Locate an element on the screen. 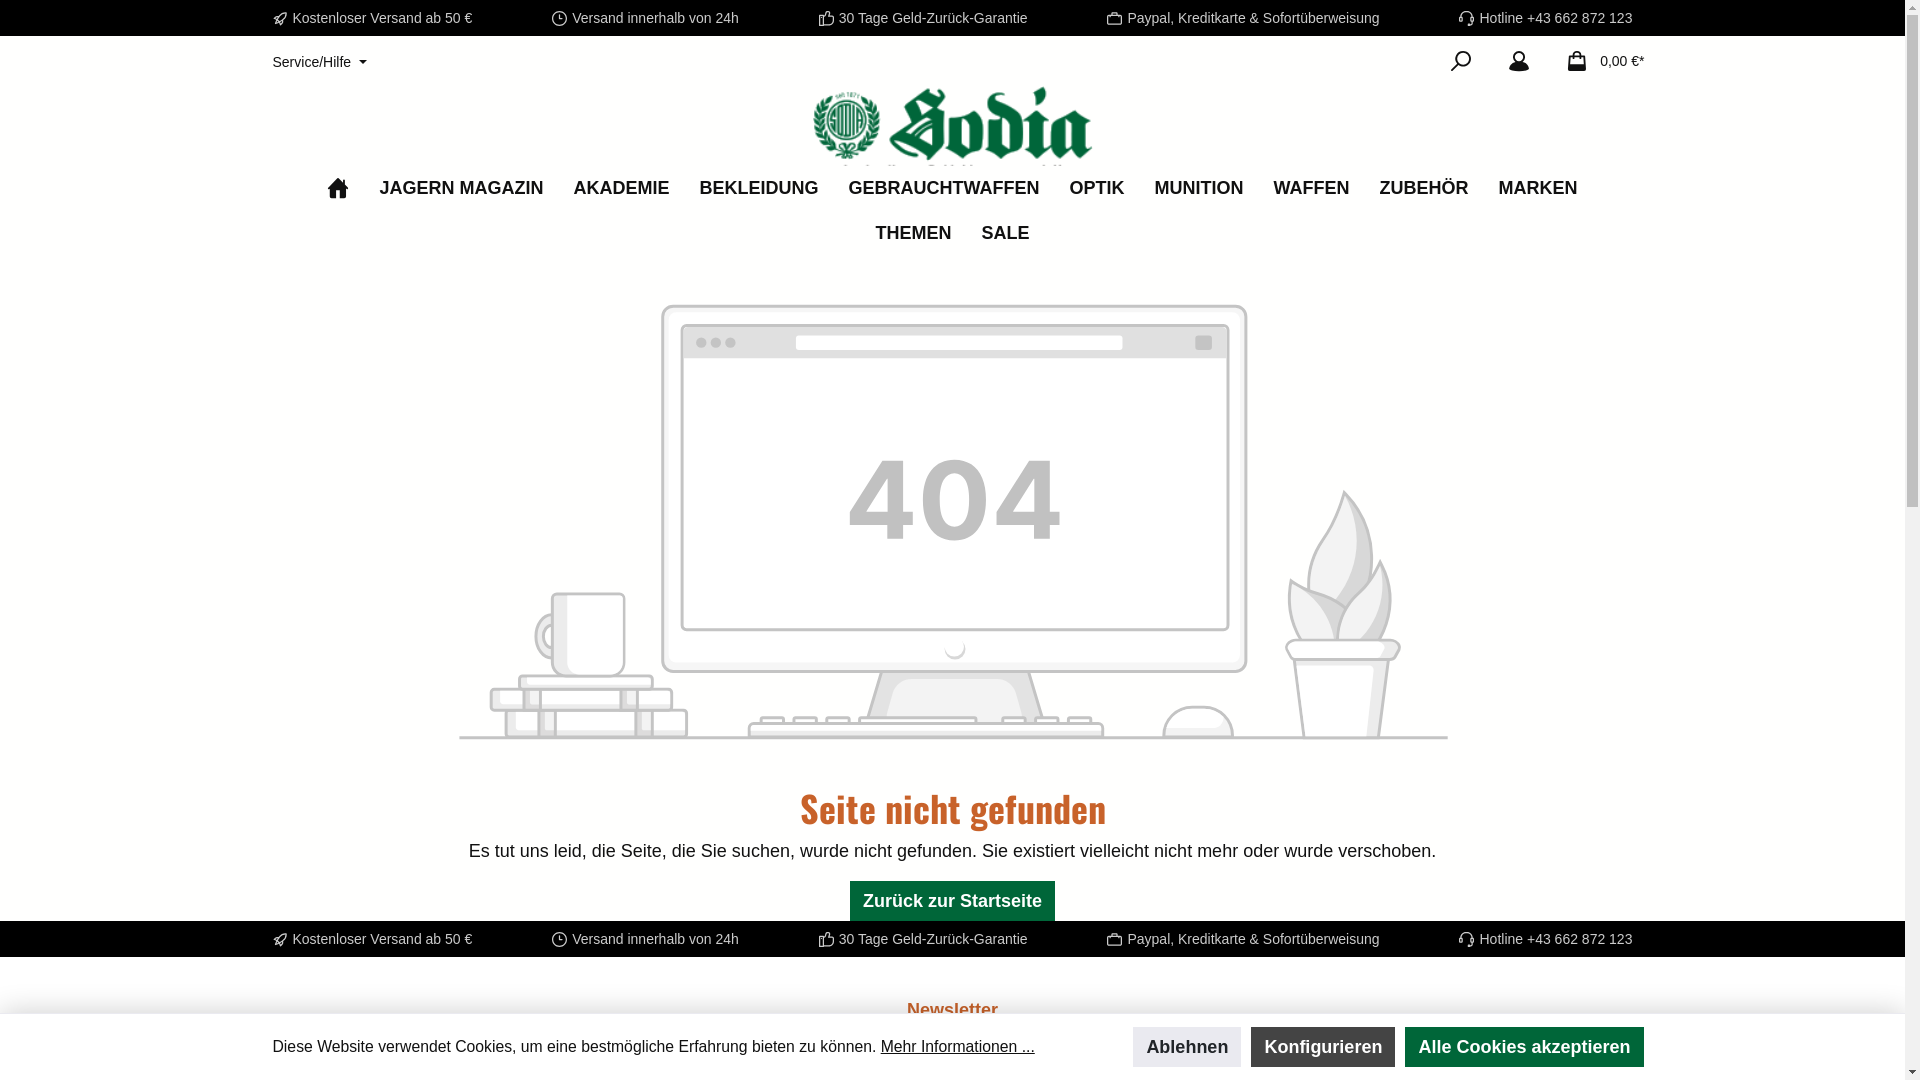 This screenshot has height=1080, width=1920. GEBRAUCHTWAFFEN is located at coordinates (944, 188).